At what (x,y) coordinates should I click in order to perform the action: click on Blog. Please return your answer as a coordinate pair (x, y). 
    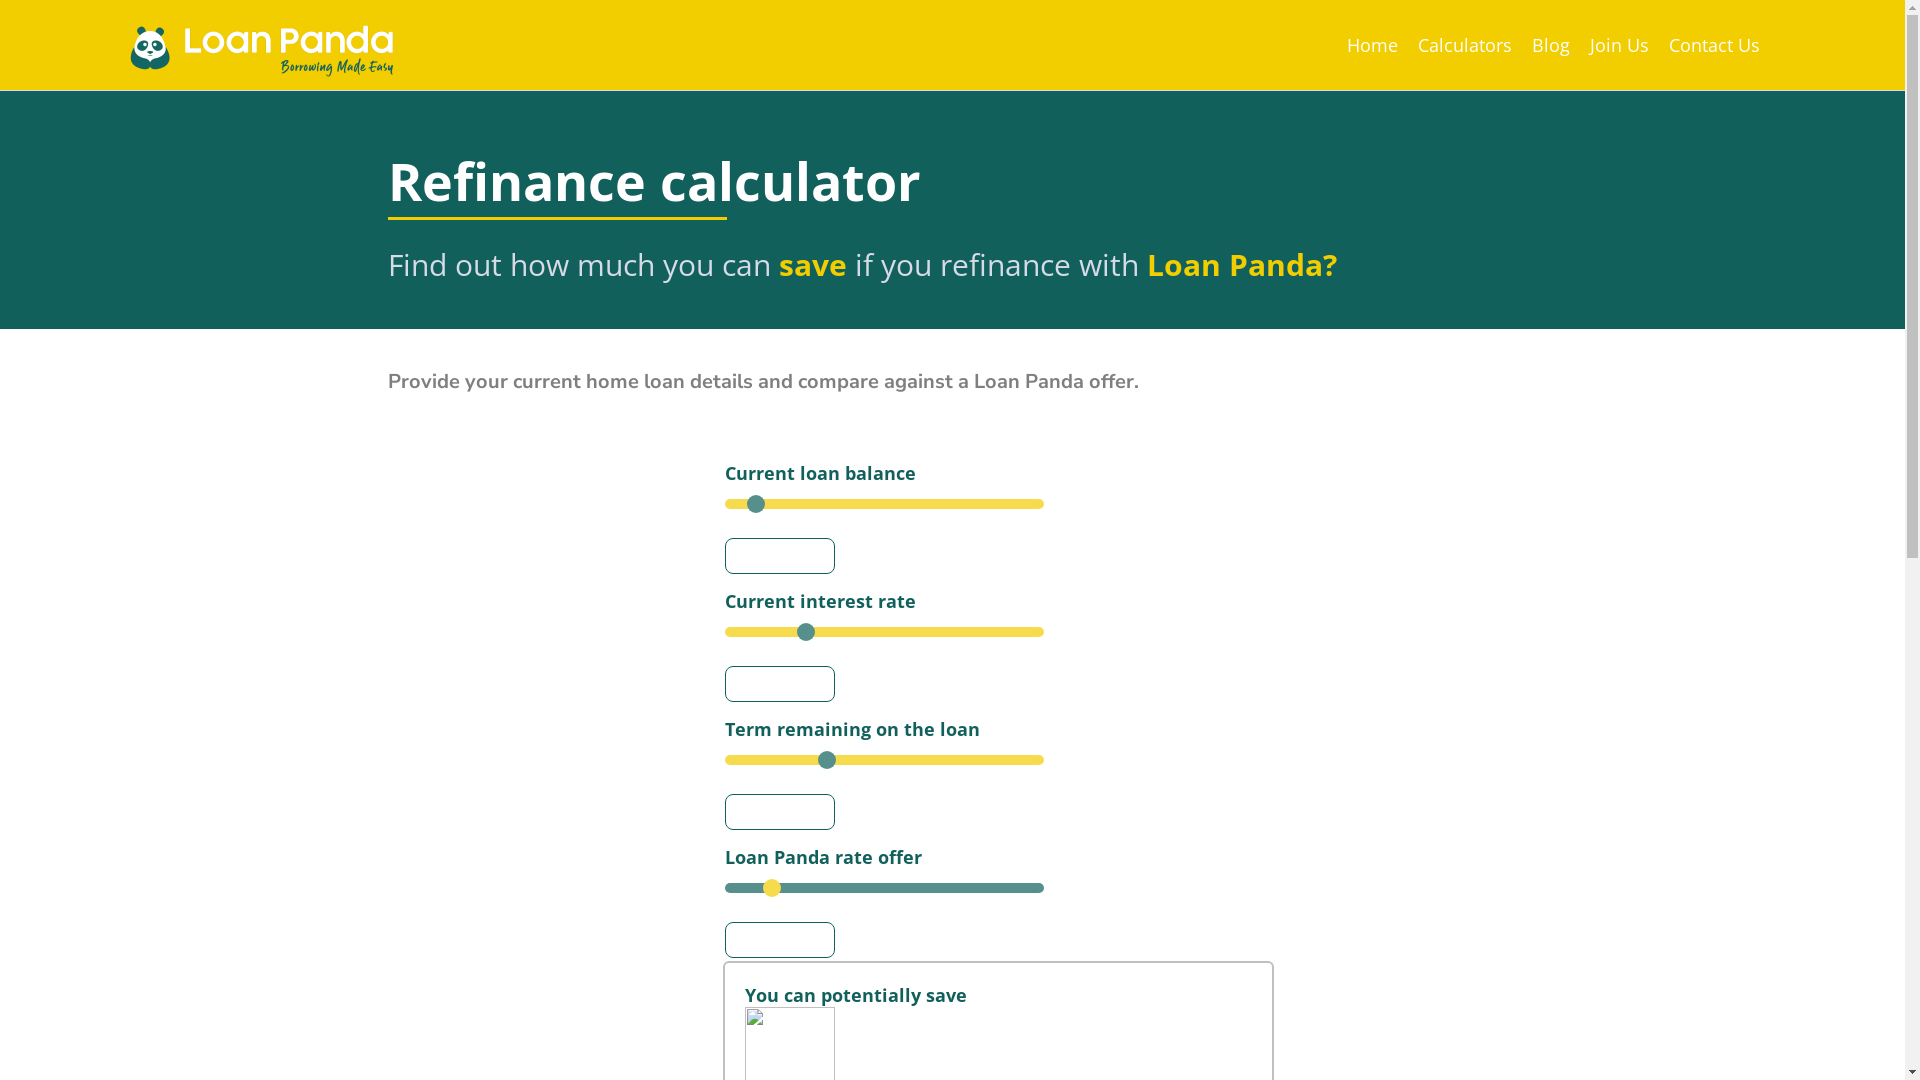
    Looking at the image, I should click on (1551, 45).